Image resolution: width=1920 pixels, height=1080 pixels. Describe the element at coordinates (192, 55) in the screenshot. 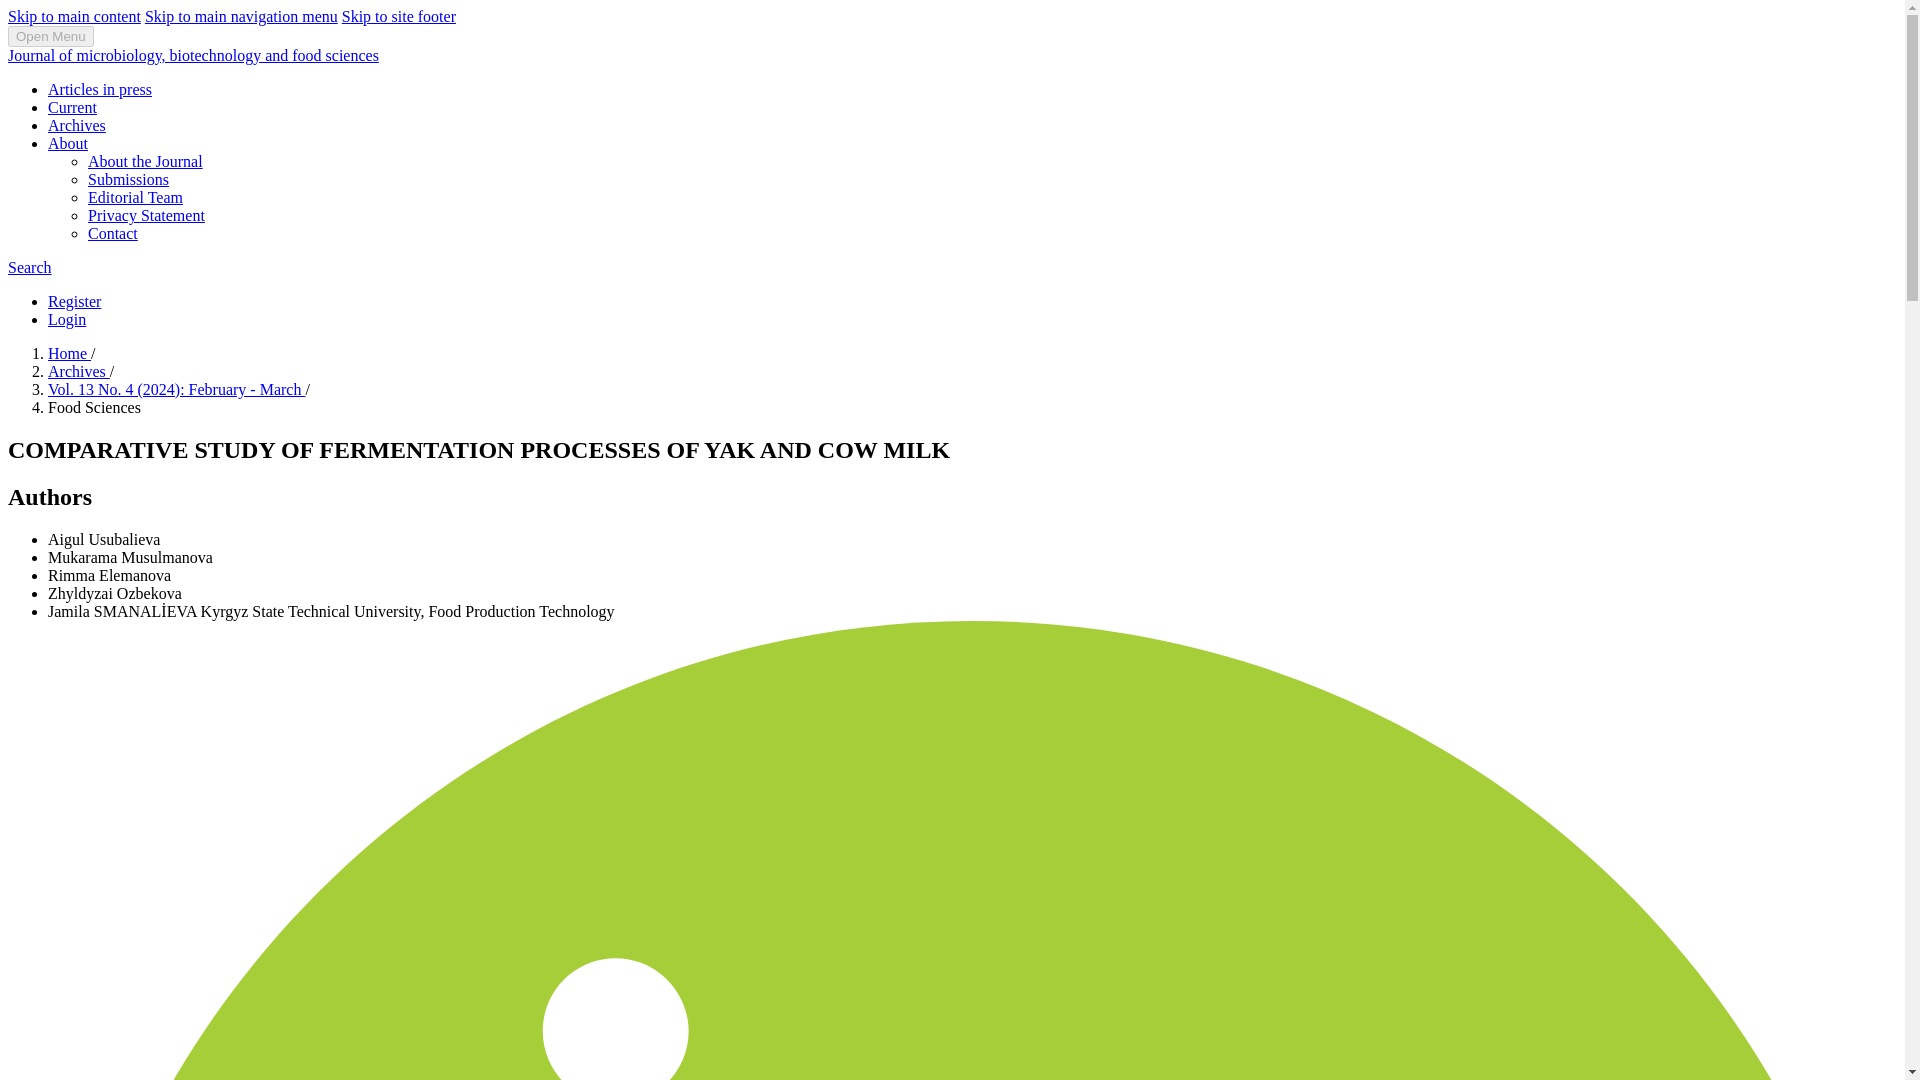

I see `Journal of microbiology, biotechnology and food sciences` at that location.